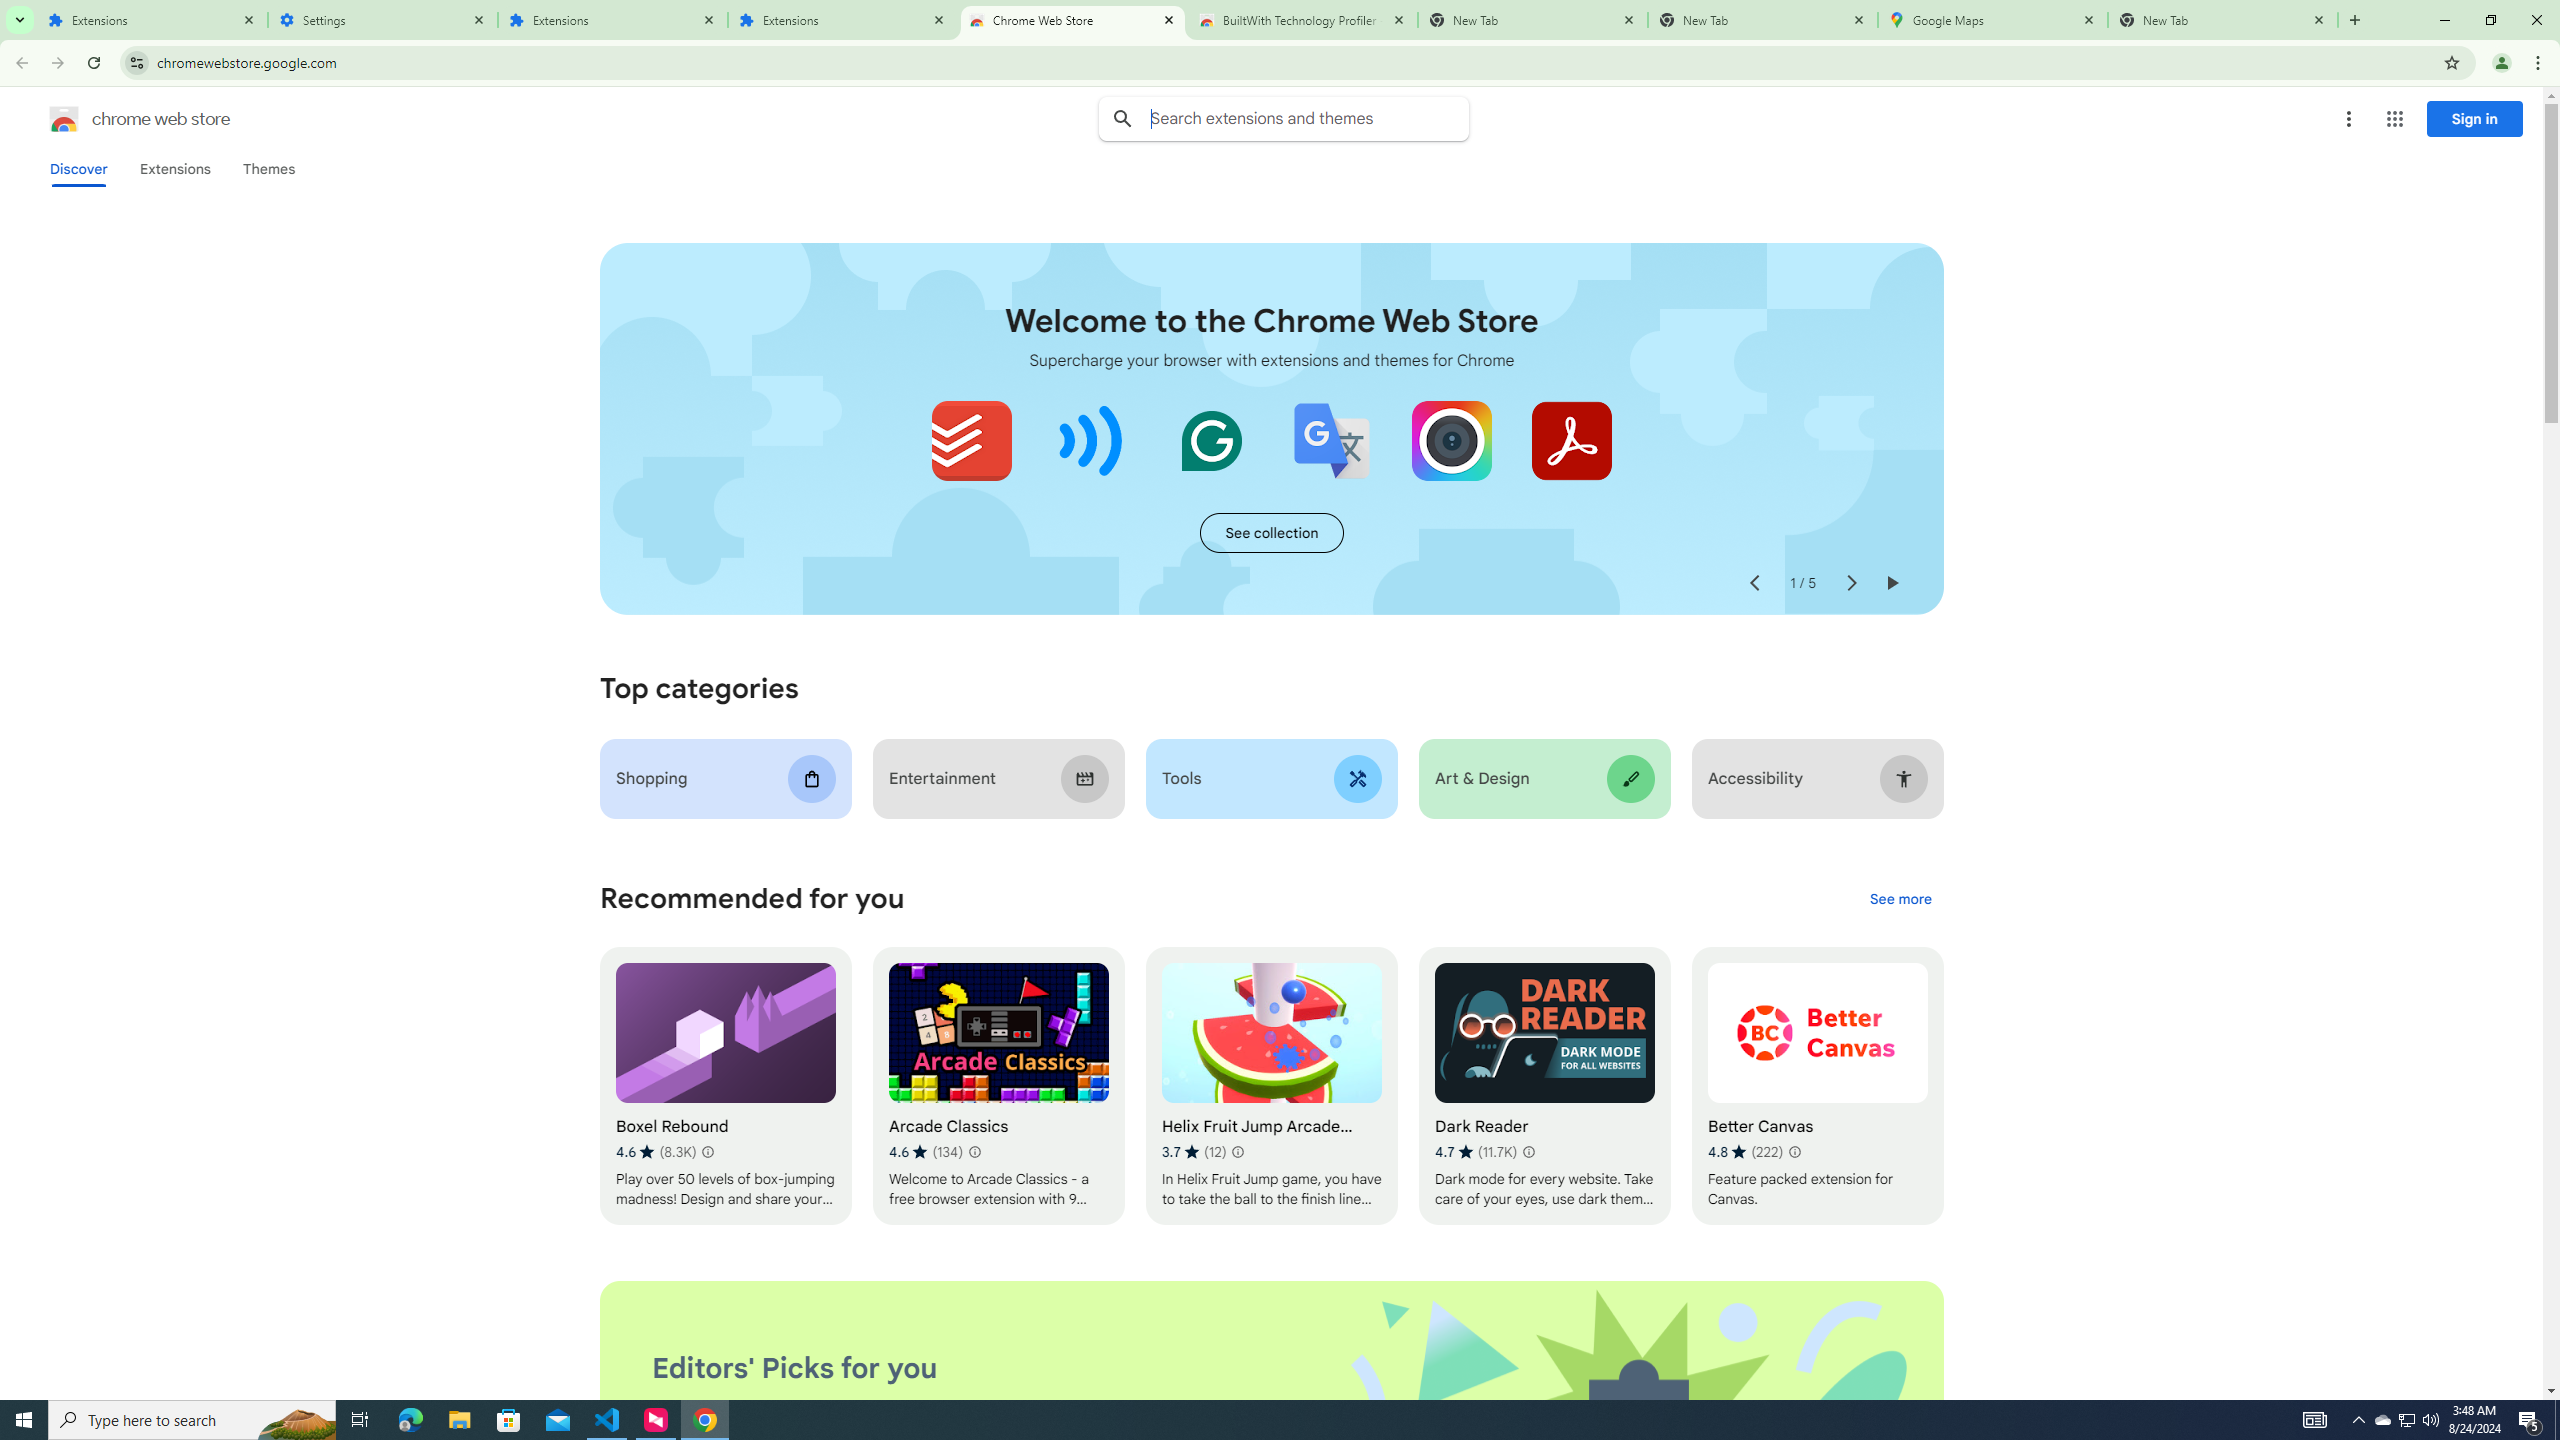 The image size is (2560, 1440). Describe the element at coordinates (843, 20) in the screenshot. I see `Extensions` at that location.